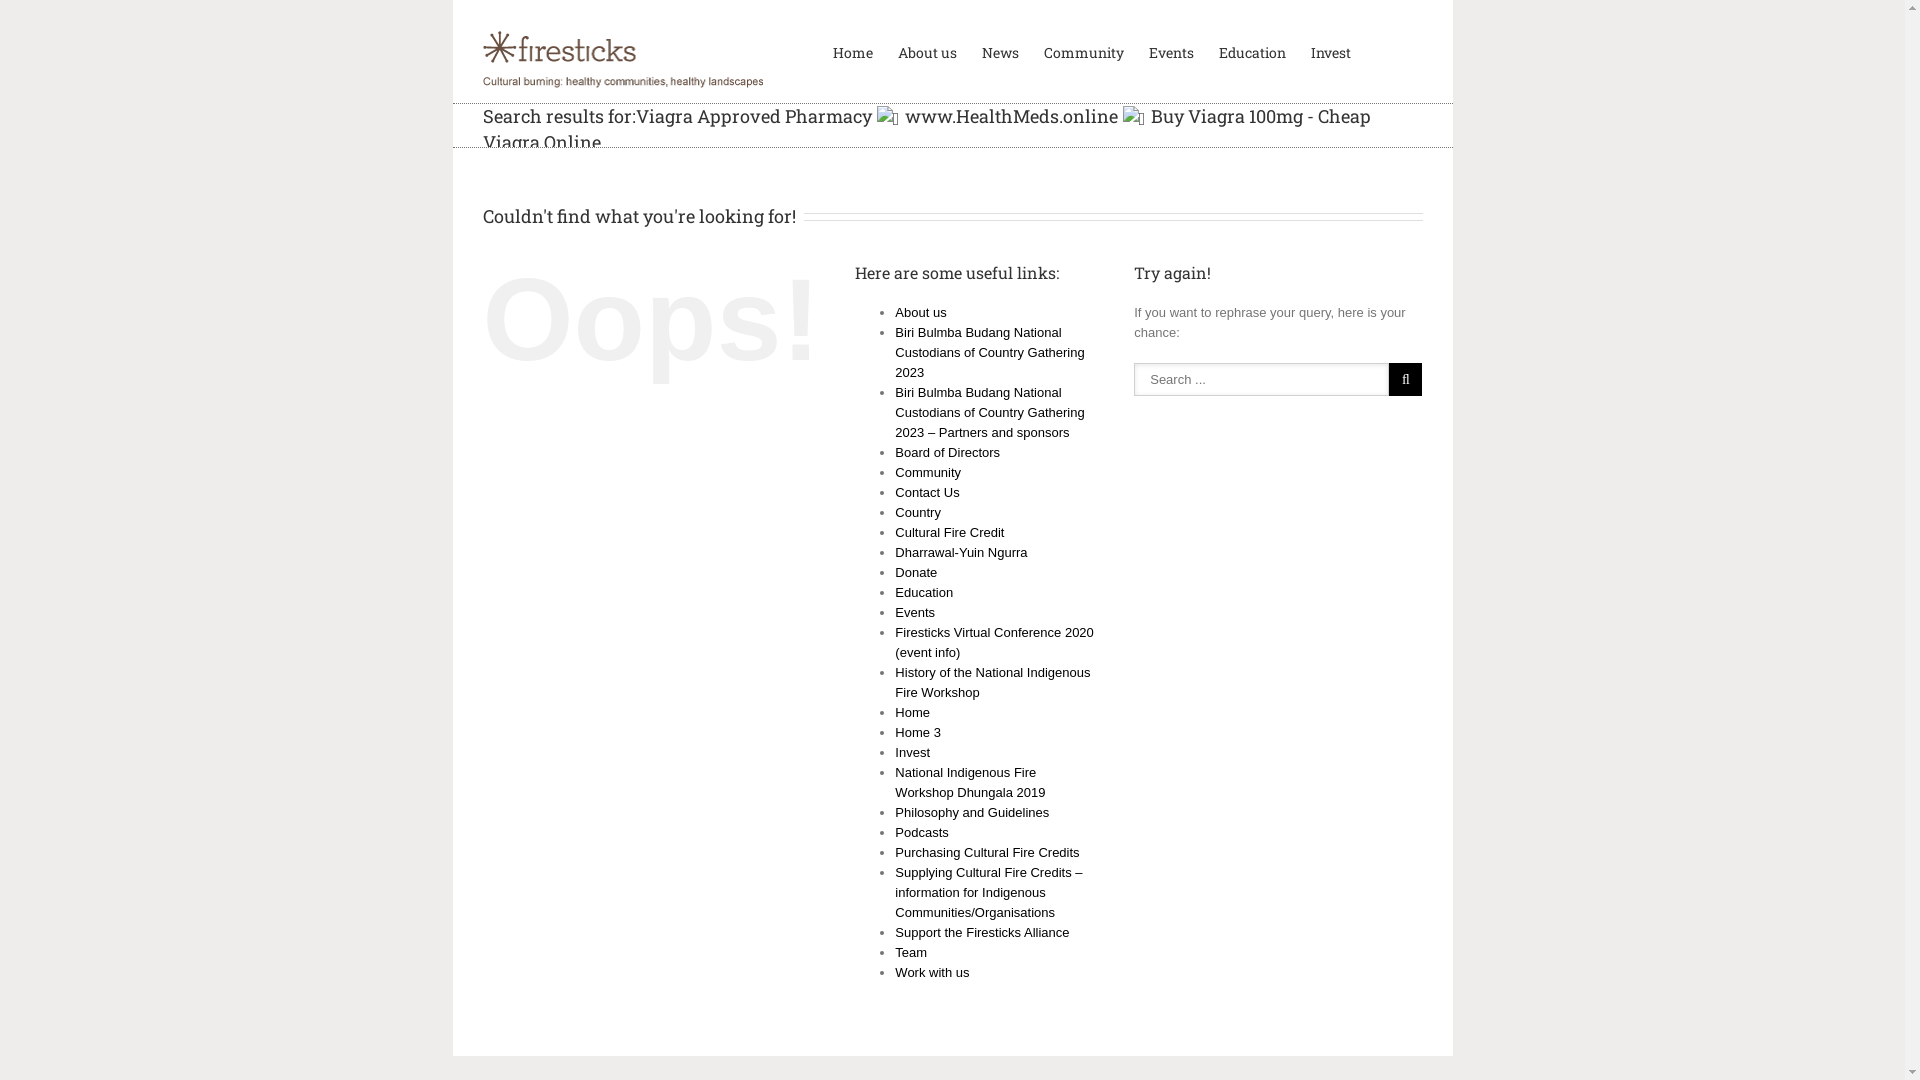  Describe the element at coordinates (961, 552) in the screenshot. I see `Dharrawal-Yuin Ngurra` at that location.